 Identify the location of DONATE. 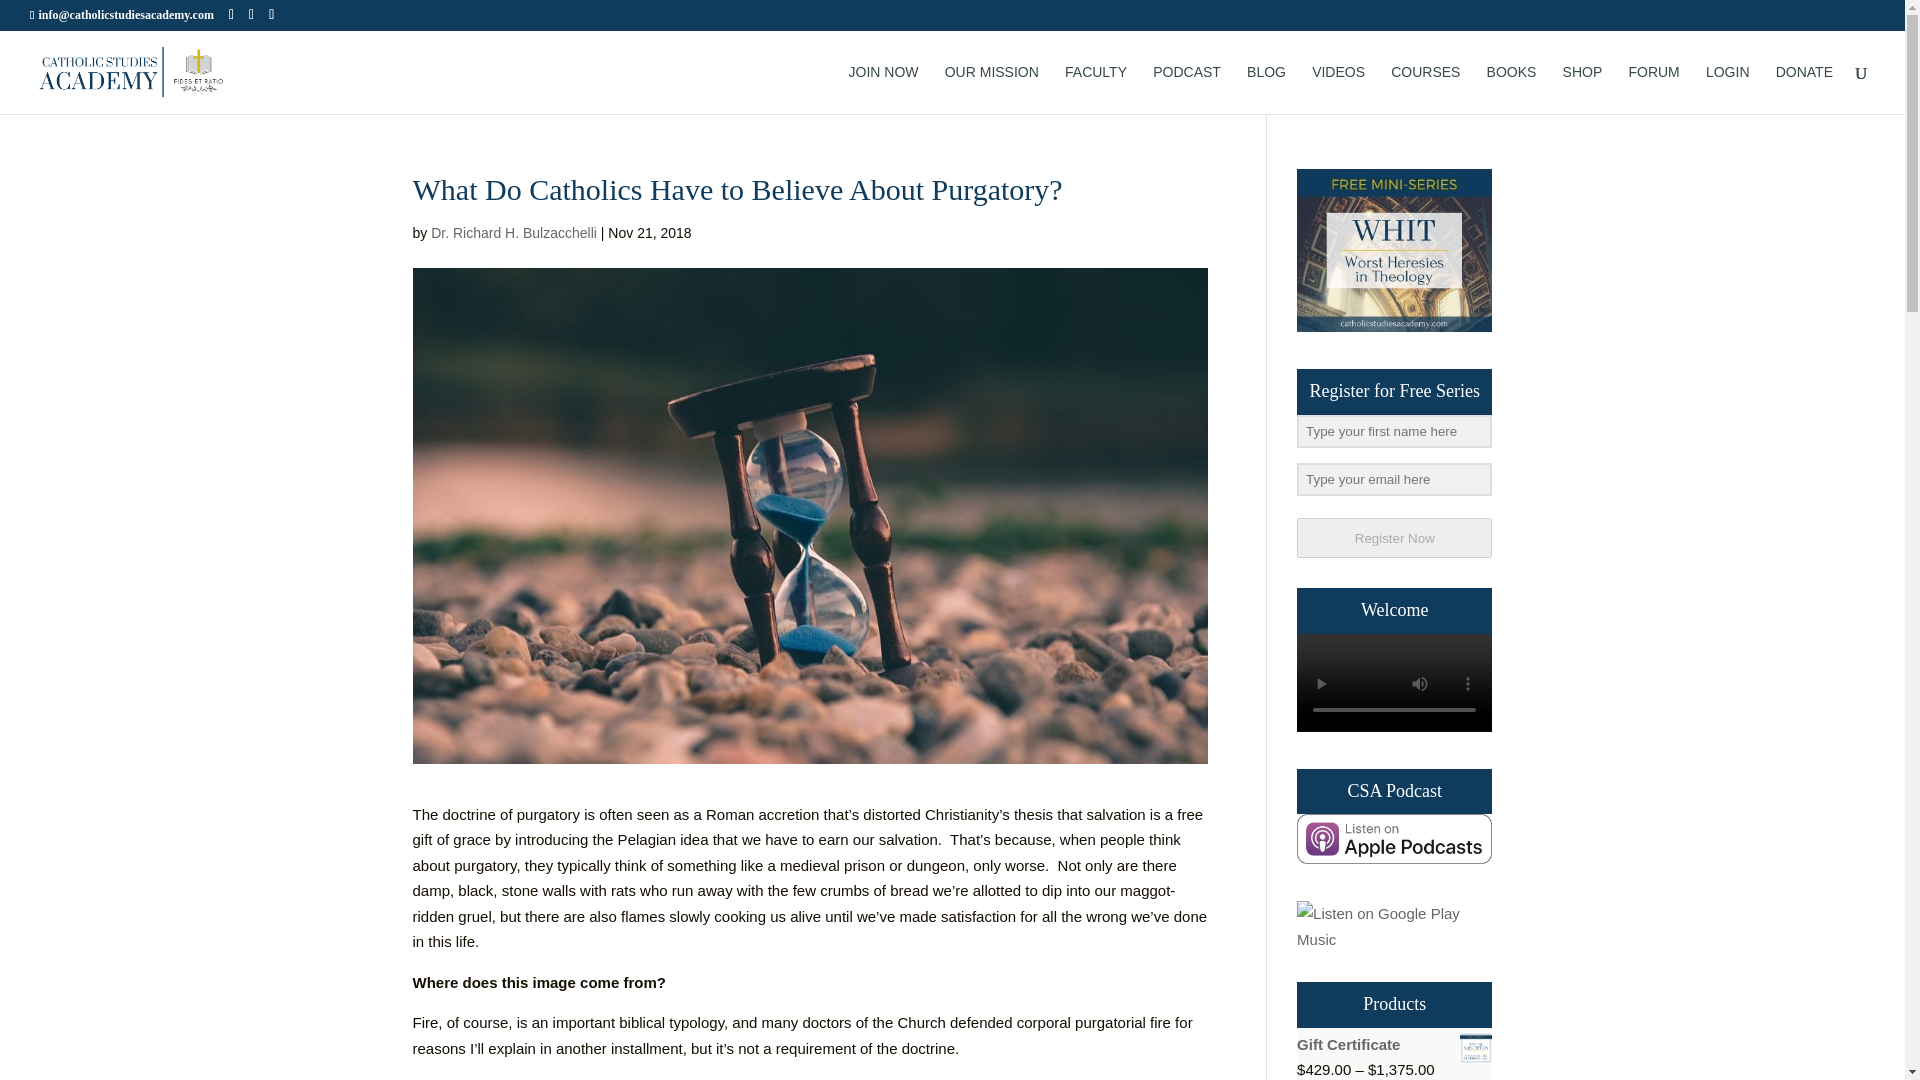
(1804, 89).